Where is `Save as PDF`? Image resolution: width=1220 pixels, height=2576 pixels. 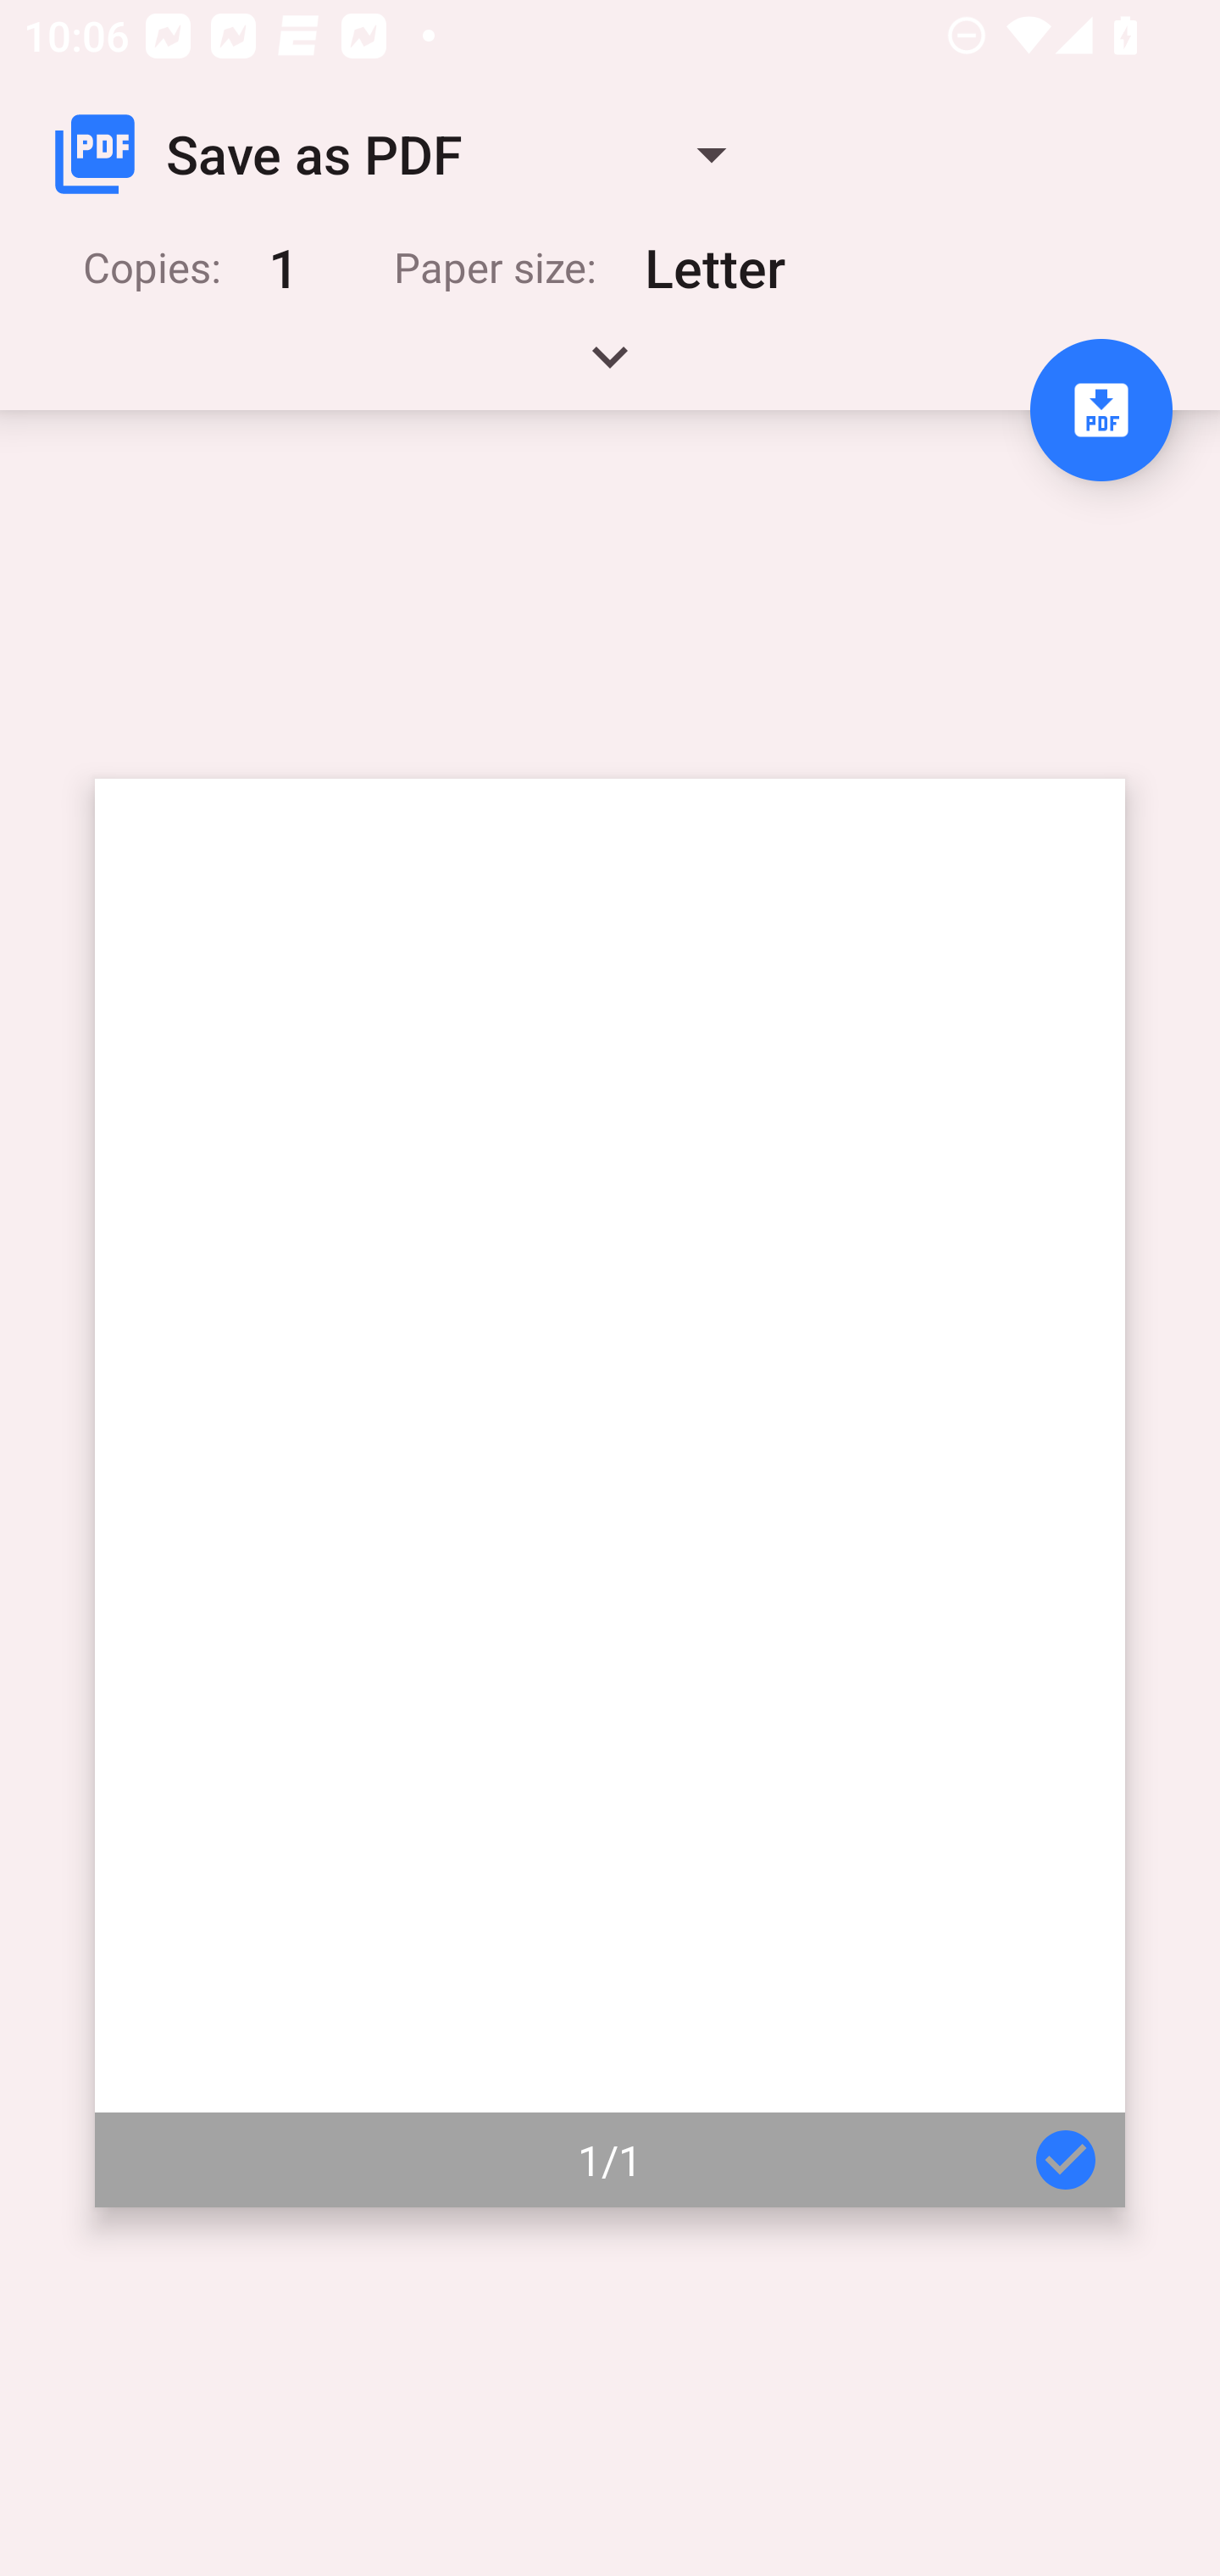 Save as PDF is located at coordinates (403, 154).